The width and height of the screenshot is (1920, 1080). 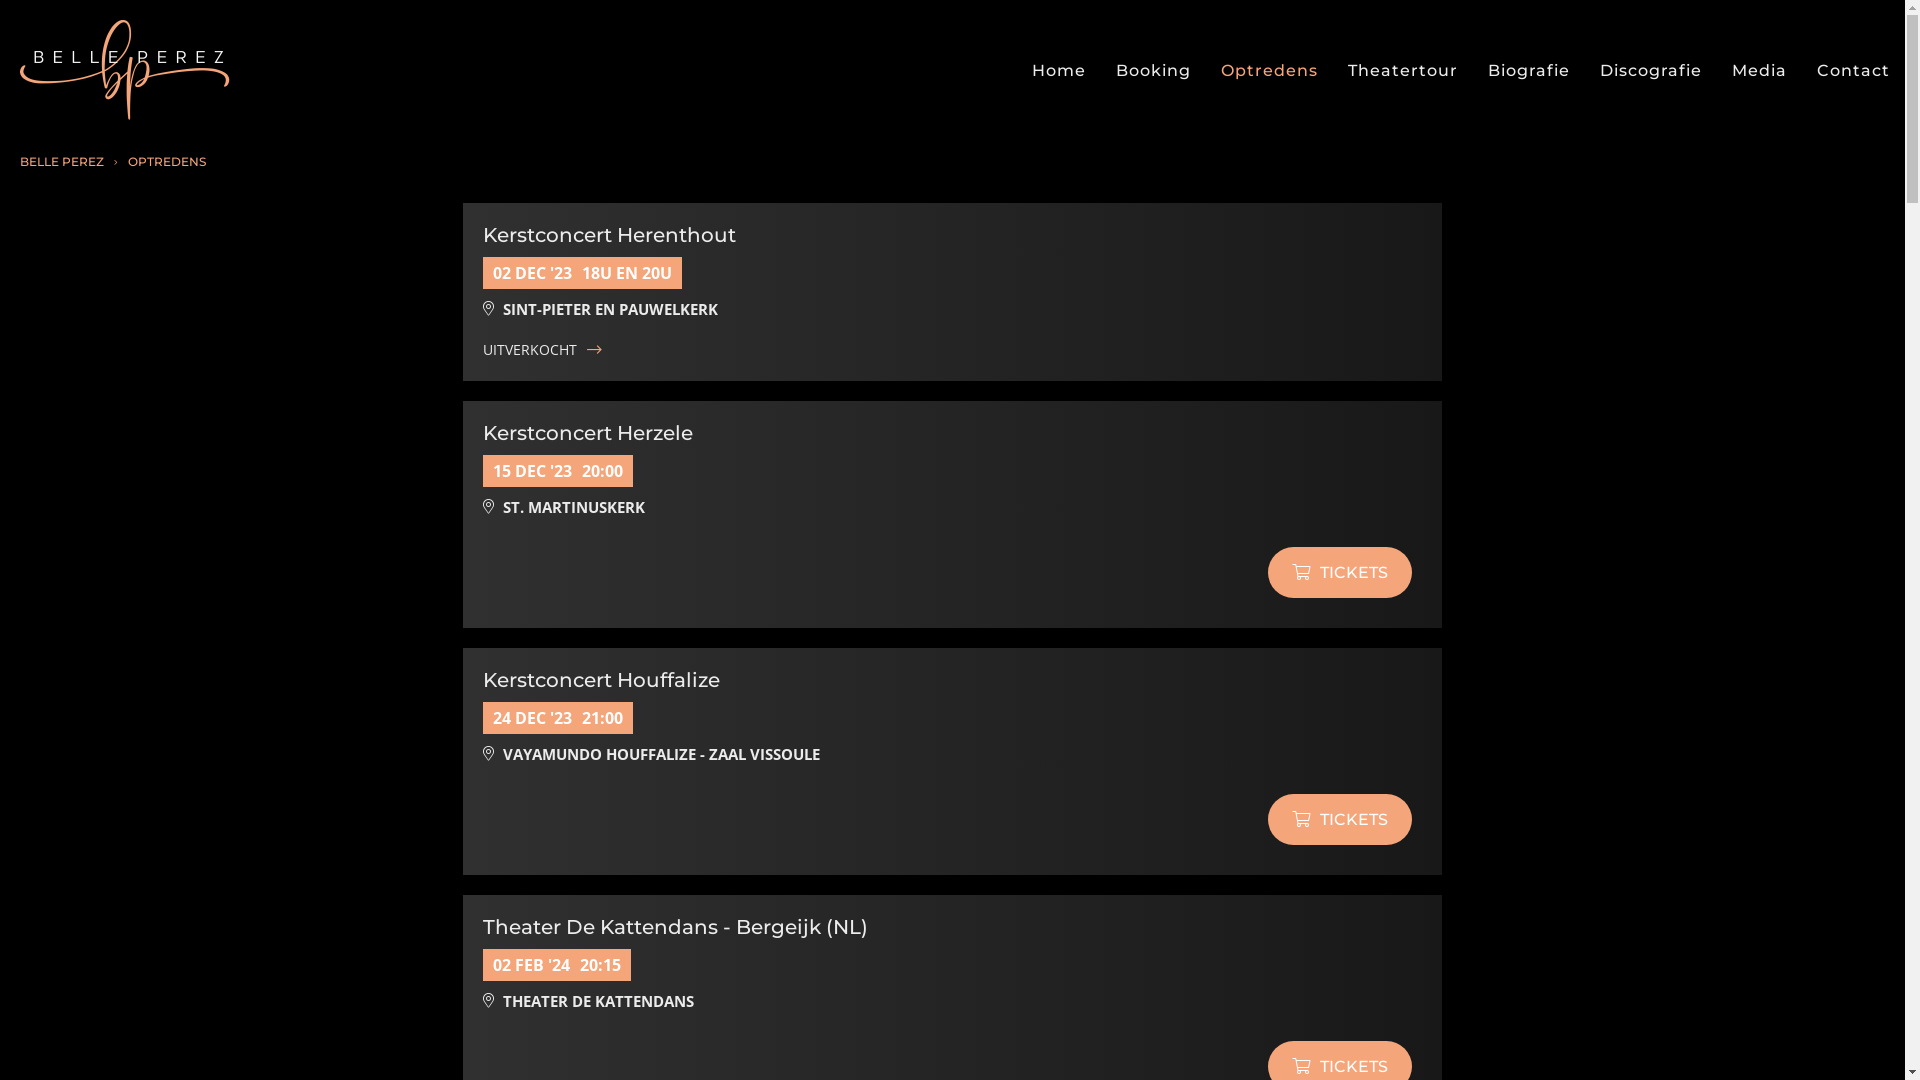 I want to click on TICKETS, so click(x=1340, y=572).